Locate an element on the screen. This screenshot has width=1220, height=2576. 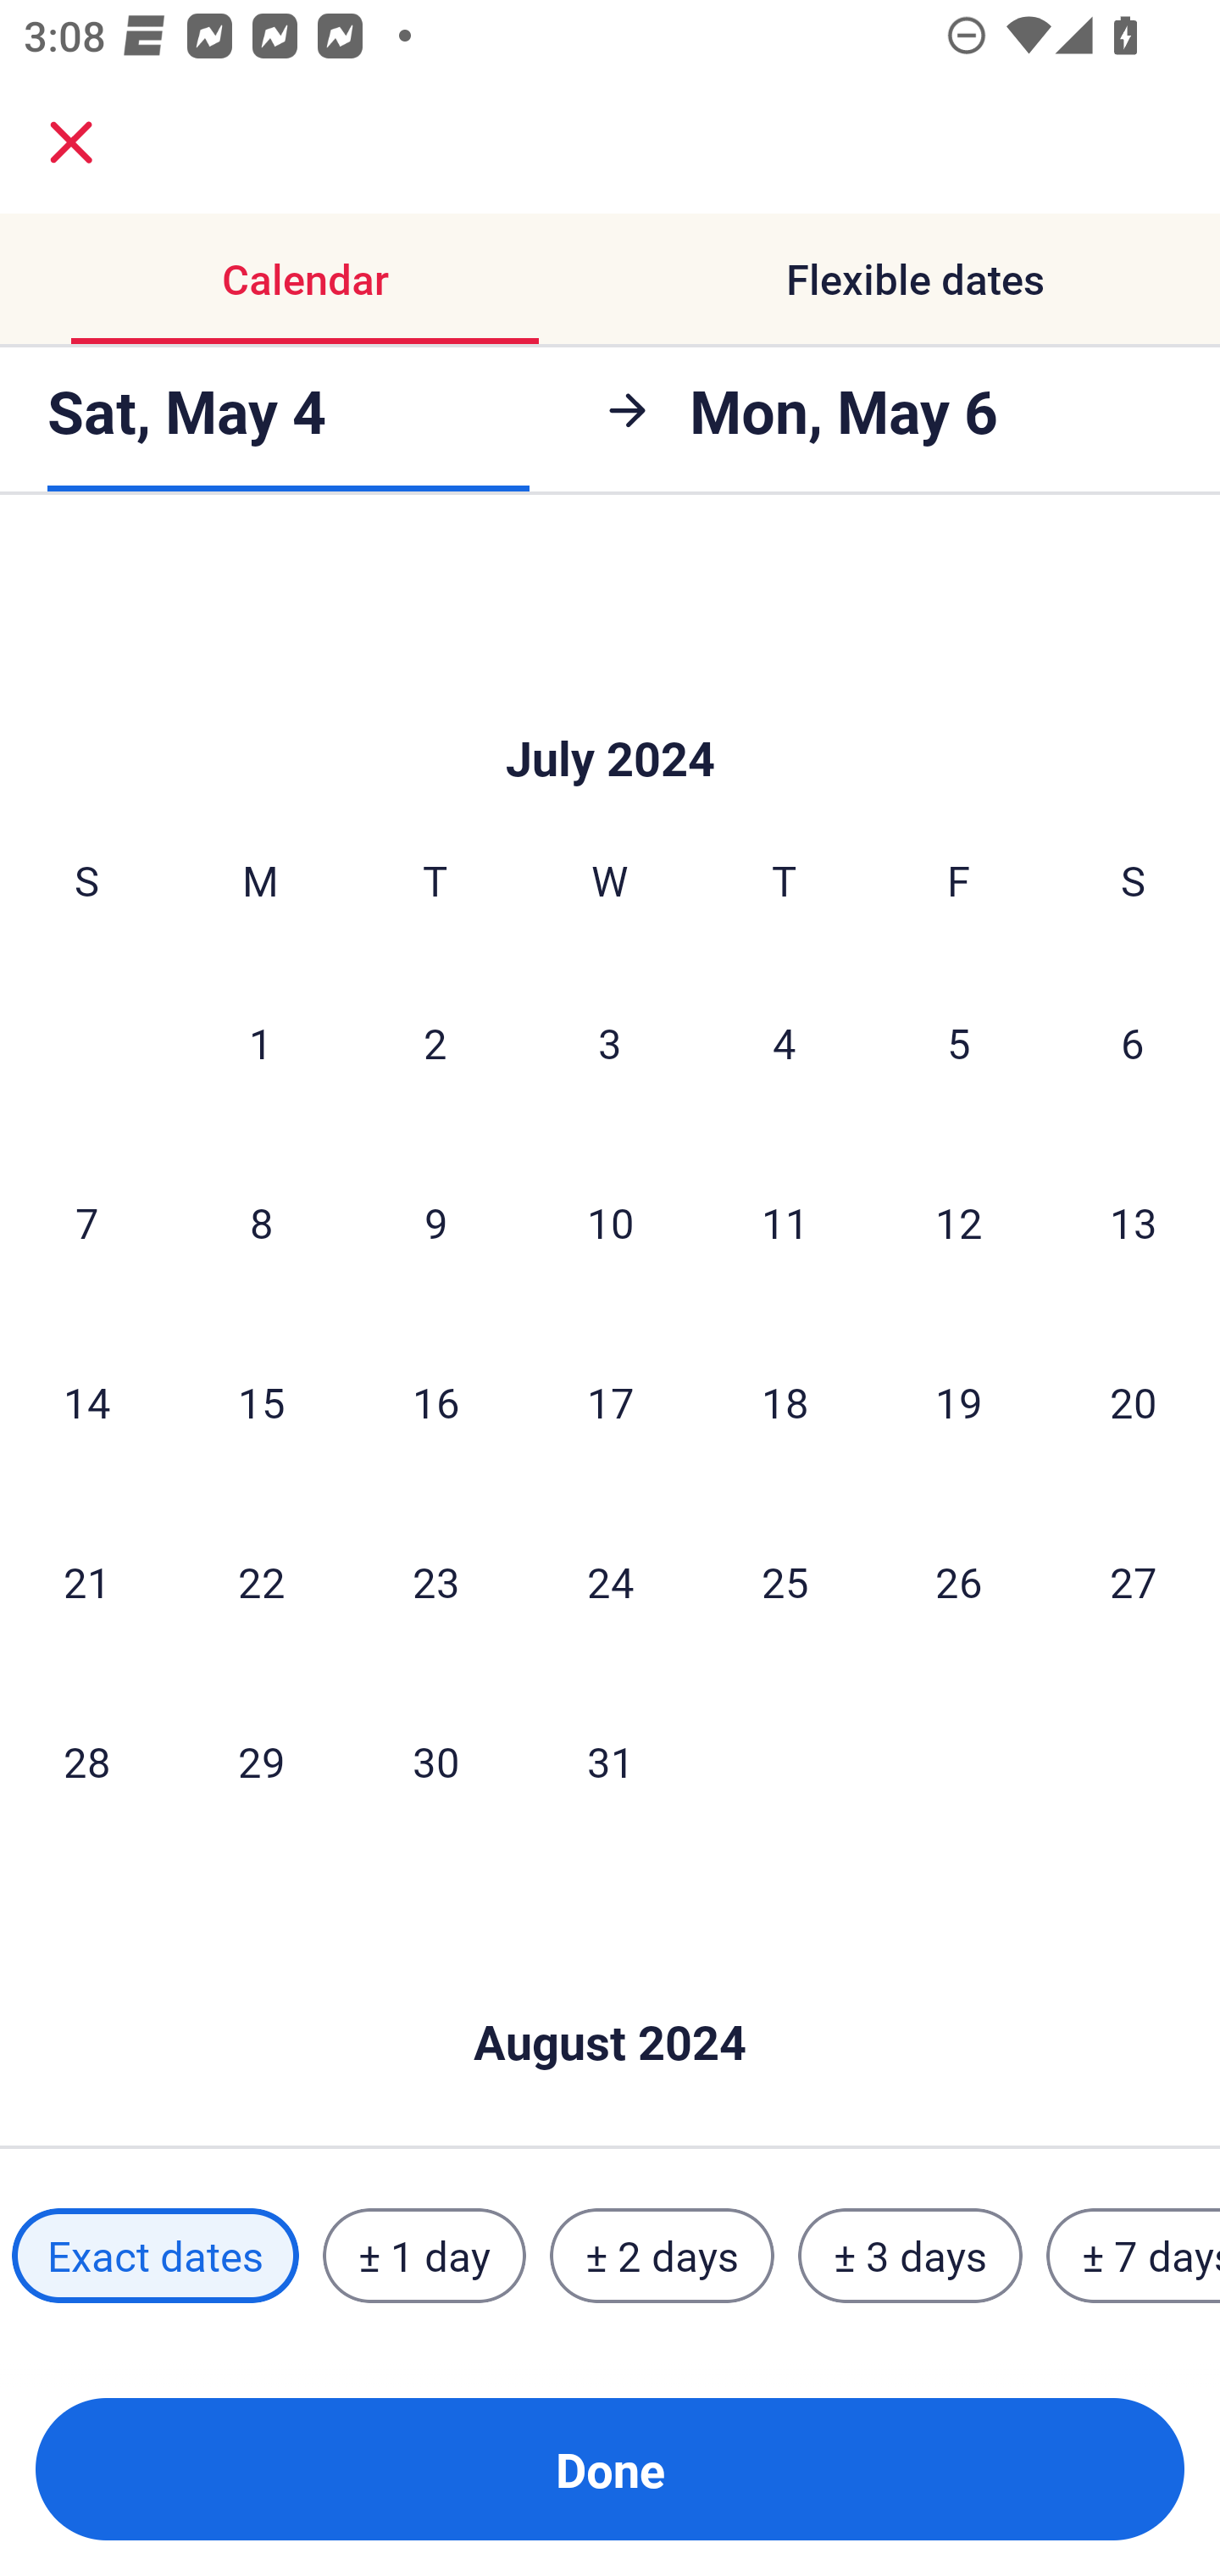
16 Tuesday, July 16, 2024 is located at coordinates (435, 1402).